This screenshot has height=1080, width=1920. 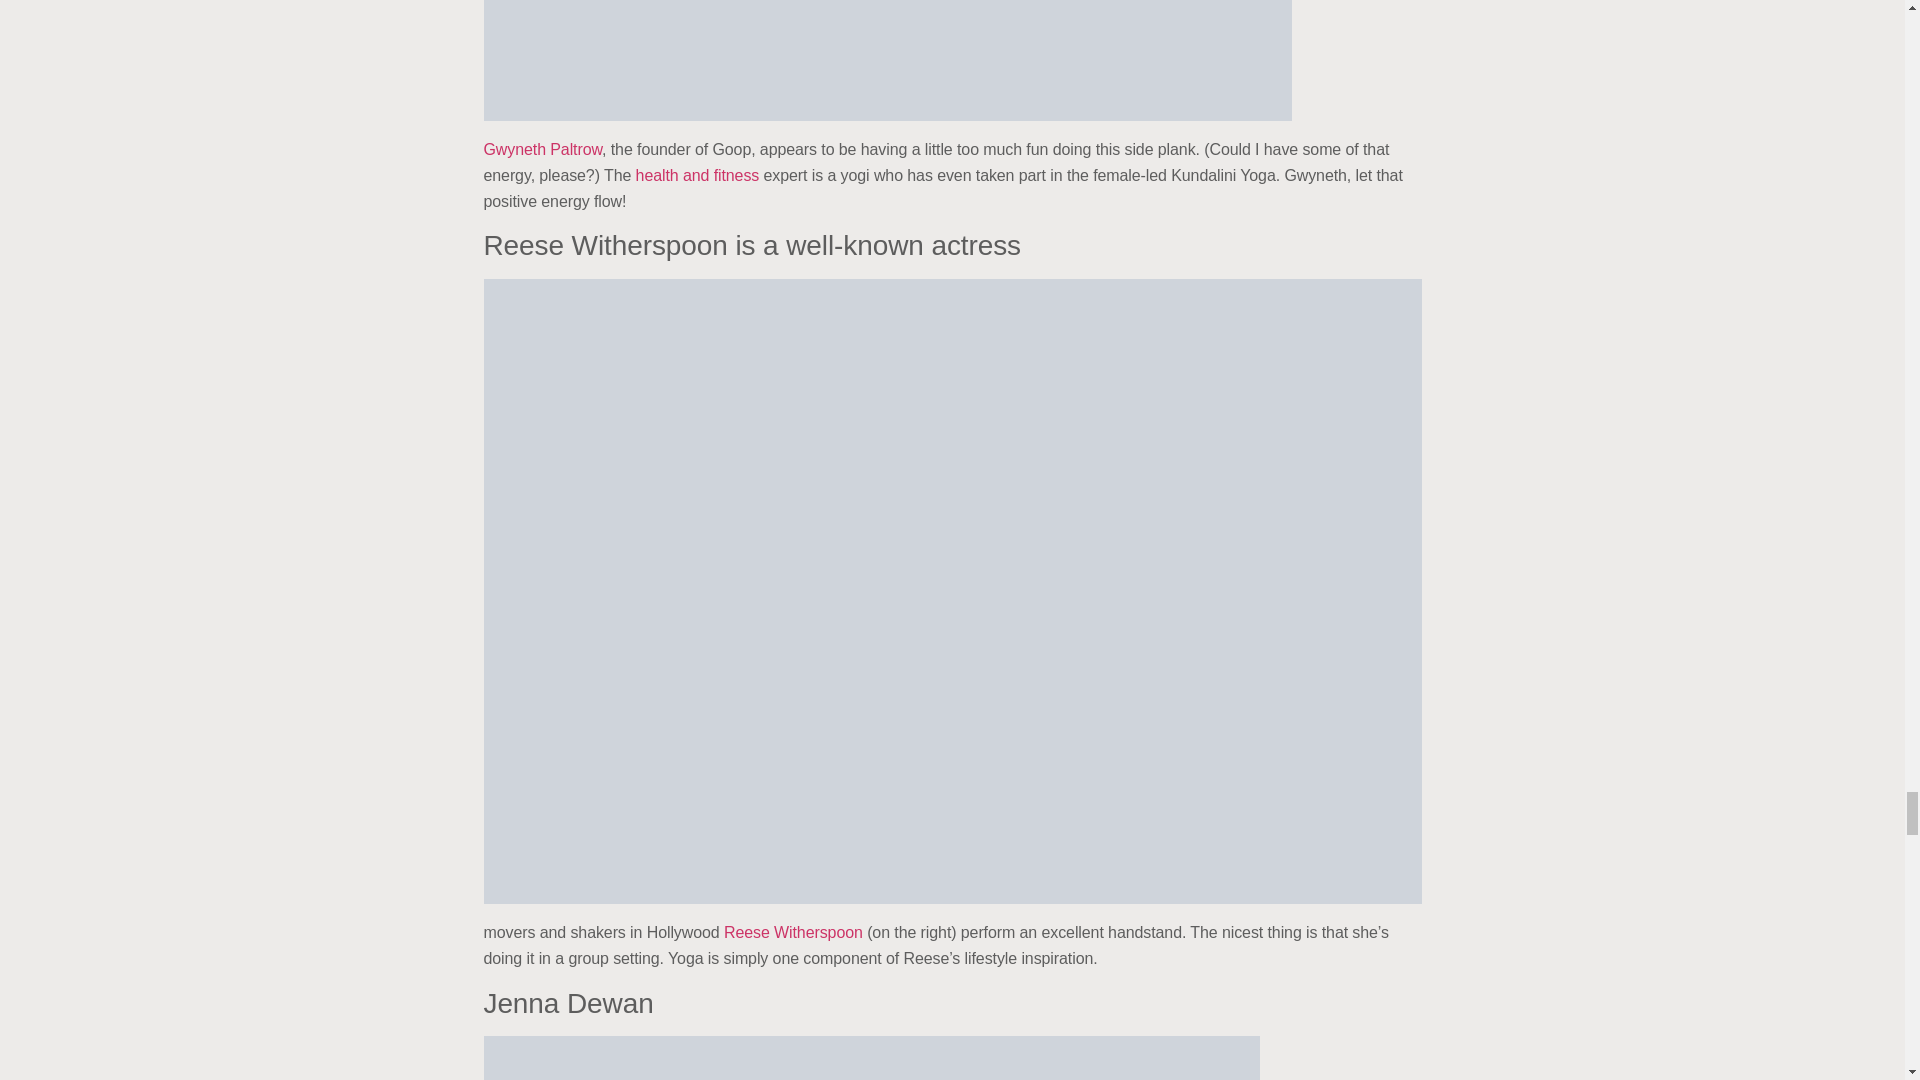 What do you see at coordinates (698, 175) in the screenshot?
I see `health and fitness` at bounding box center [698, 175].